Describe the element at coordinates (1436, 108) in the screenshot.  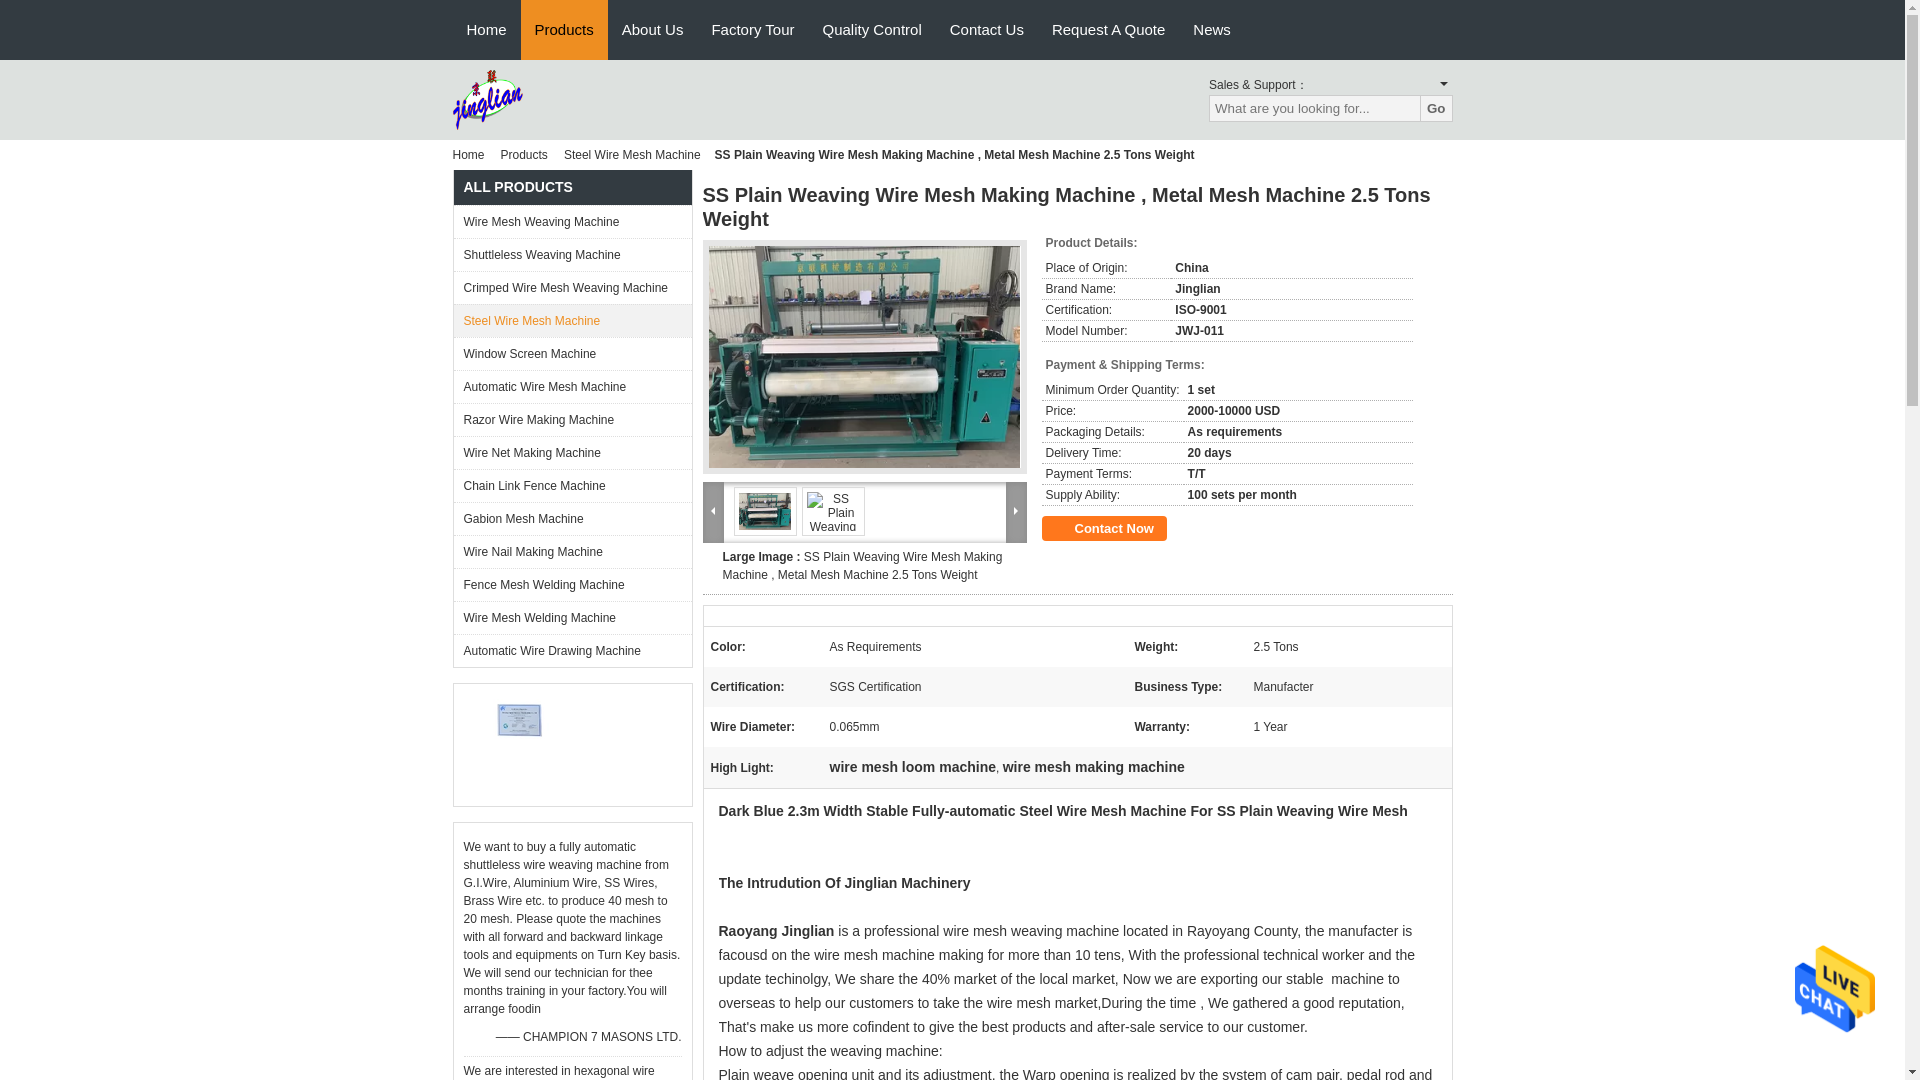
I see `Go` at that location.